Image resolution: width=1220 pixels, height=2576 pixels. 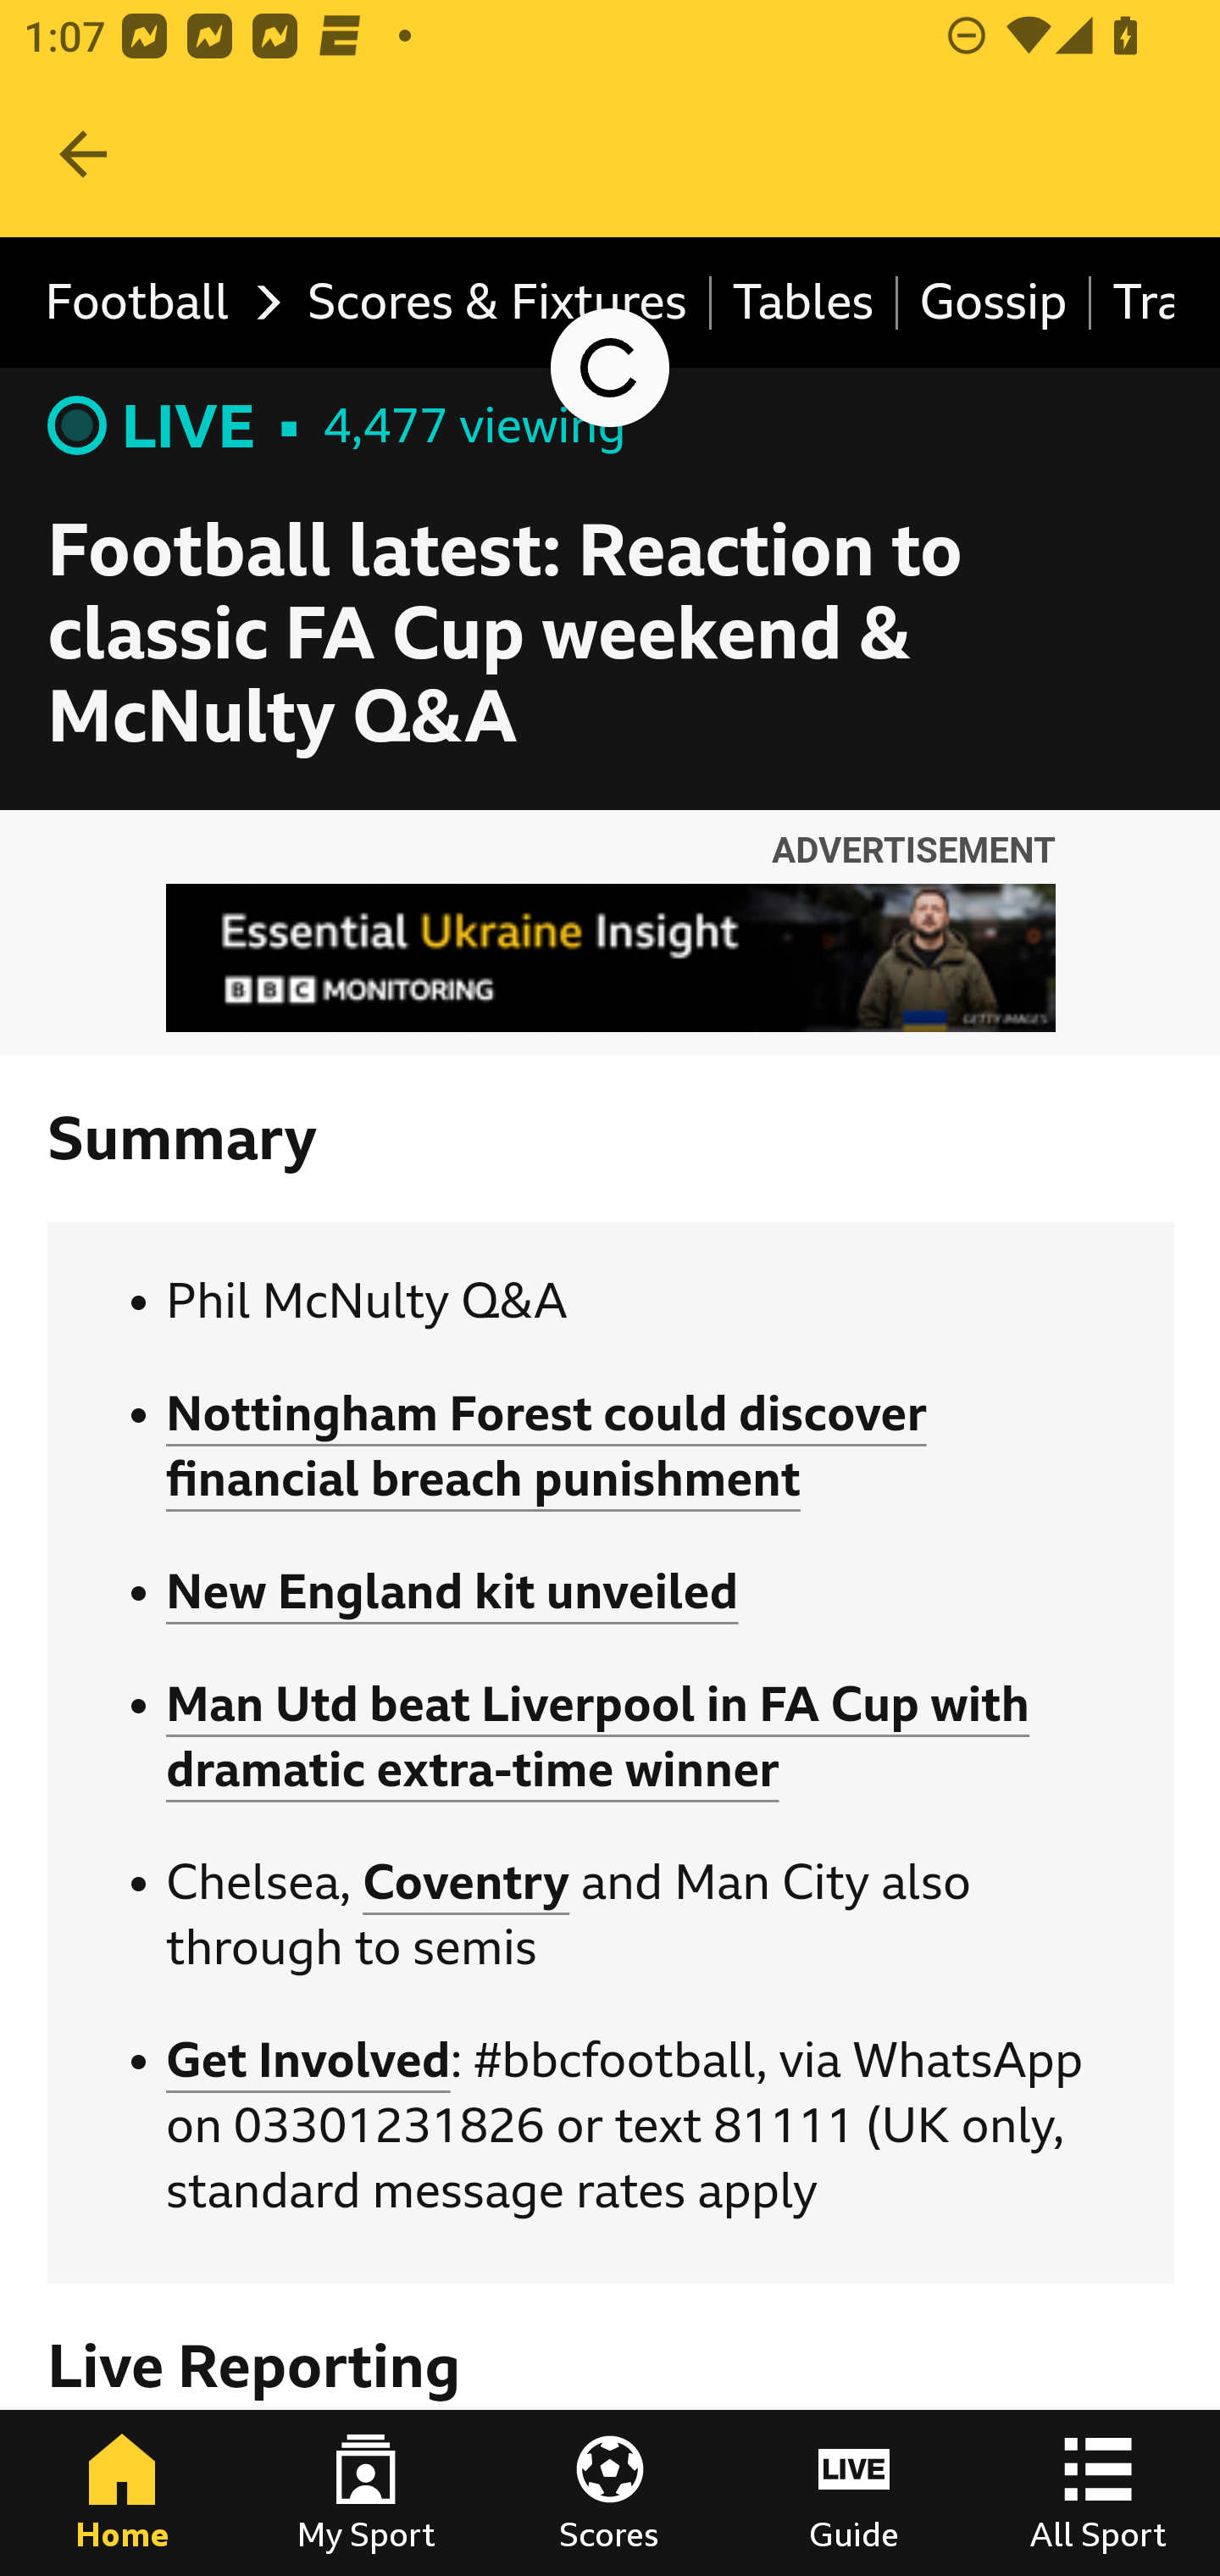 What do you see at coordinates (805, 303) in the screenshot?
I see `Tables` at bounding box center [805, 303].